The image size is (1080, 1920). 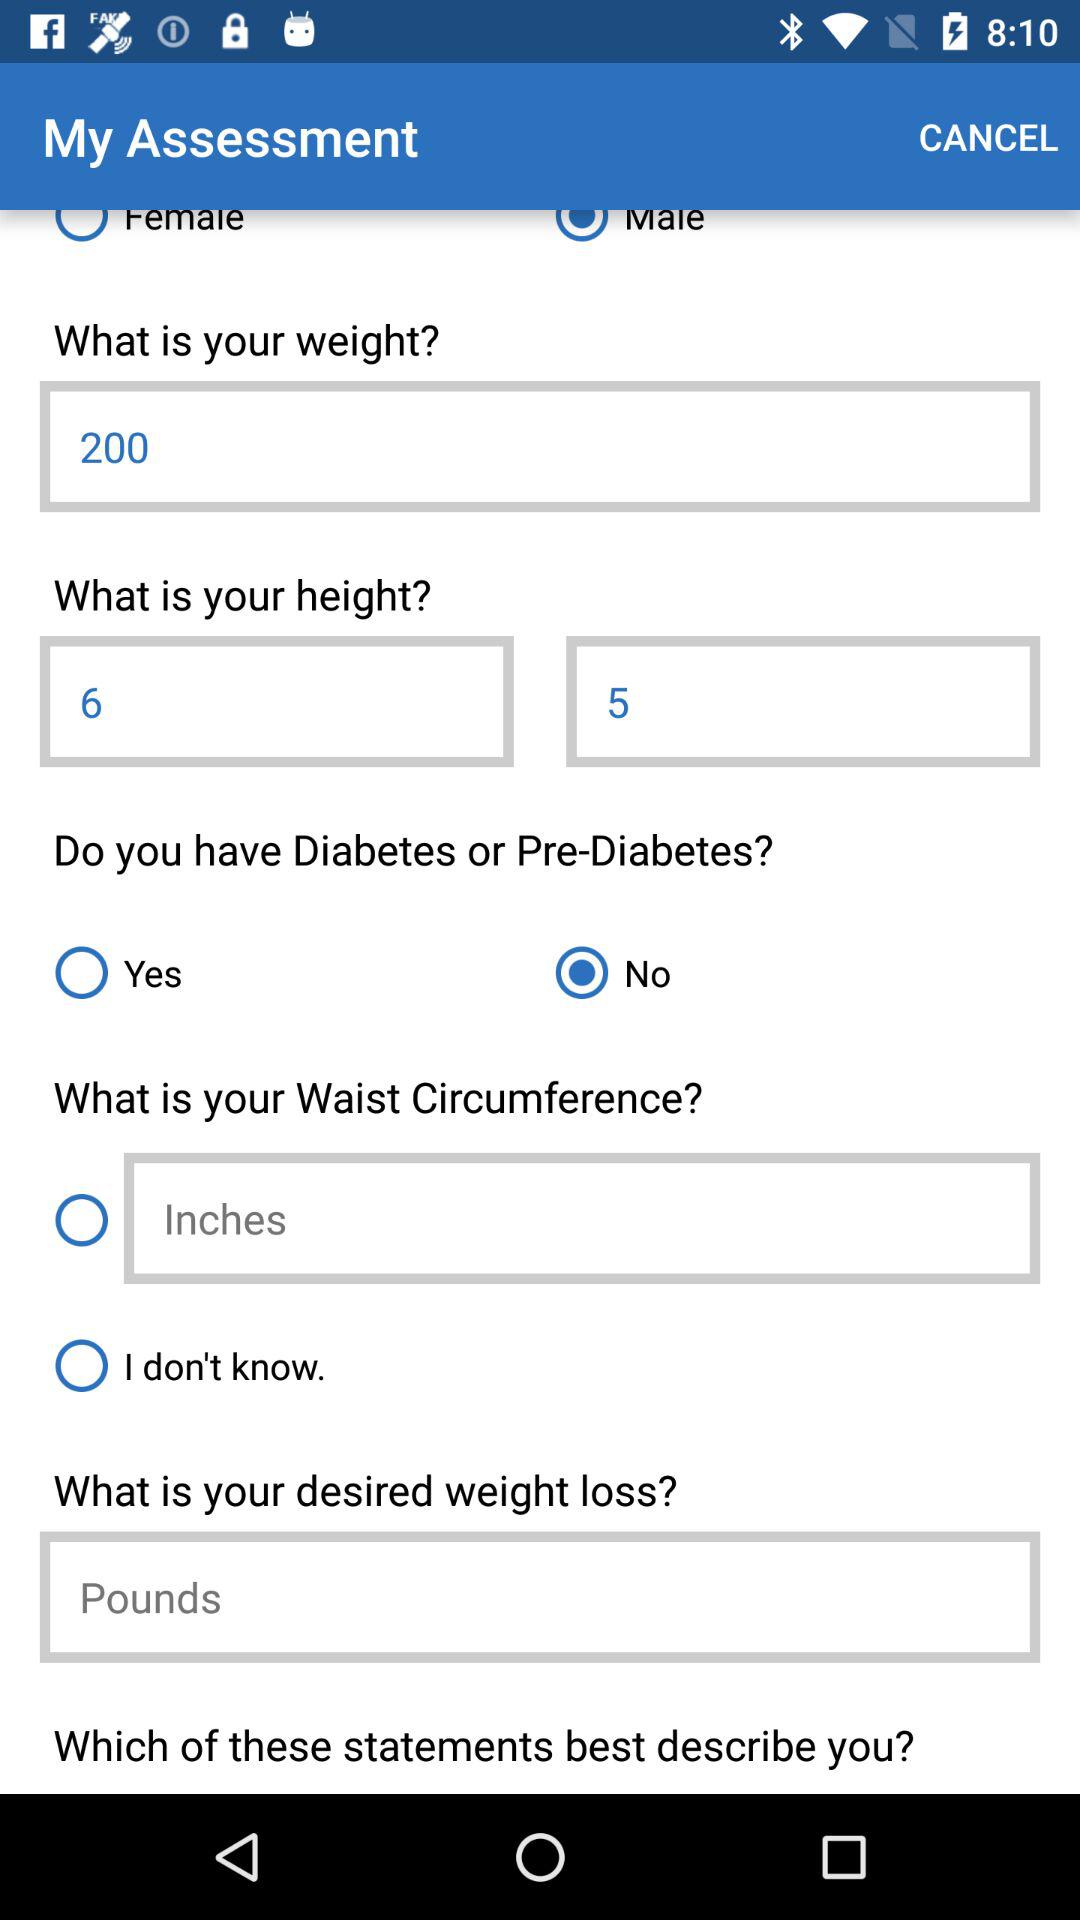 What do you see at coordinates (988, 136) in the screenshot?
I see `choose item above the male` at bounding box center [988, 136].